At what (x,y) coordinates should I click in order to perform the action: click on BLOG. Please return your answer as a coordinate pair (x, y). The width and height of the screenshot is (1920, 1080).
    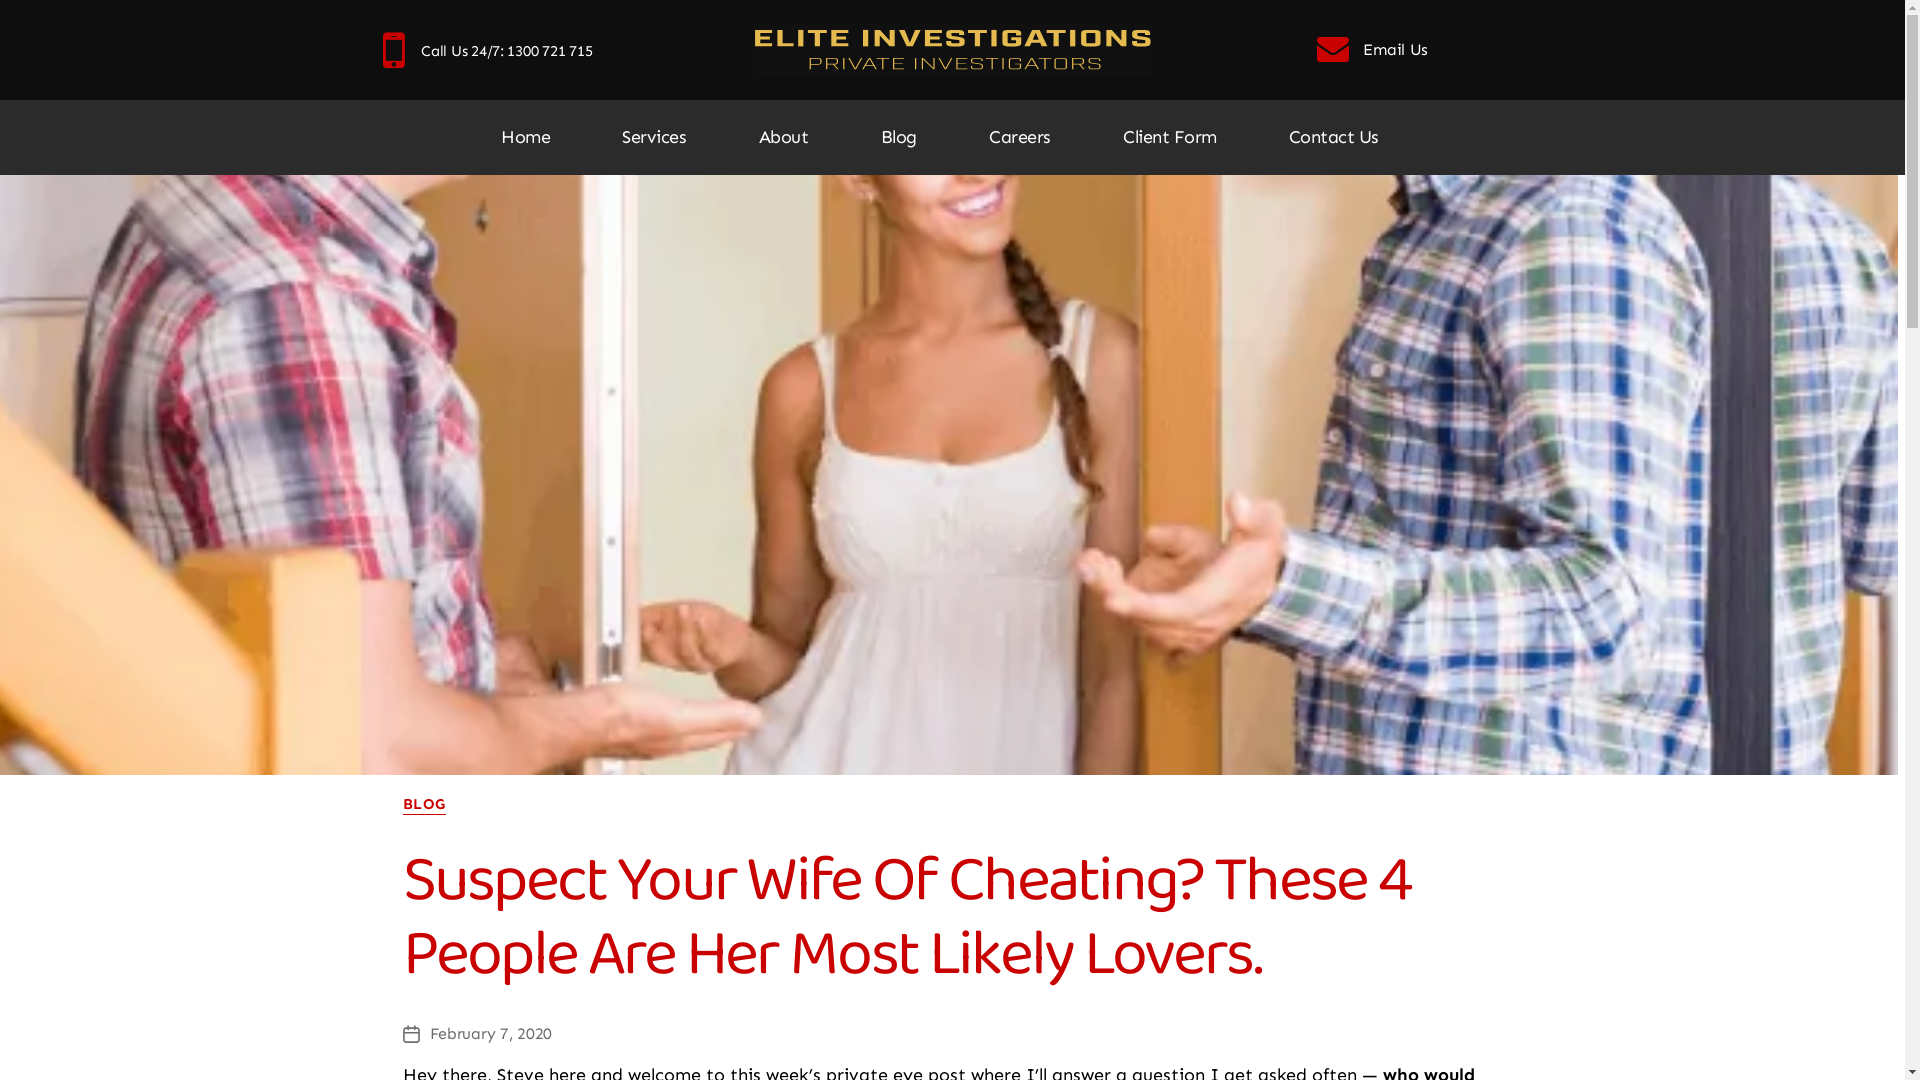
    Looking at the image, I should click on (424, 805).